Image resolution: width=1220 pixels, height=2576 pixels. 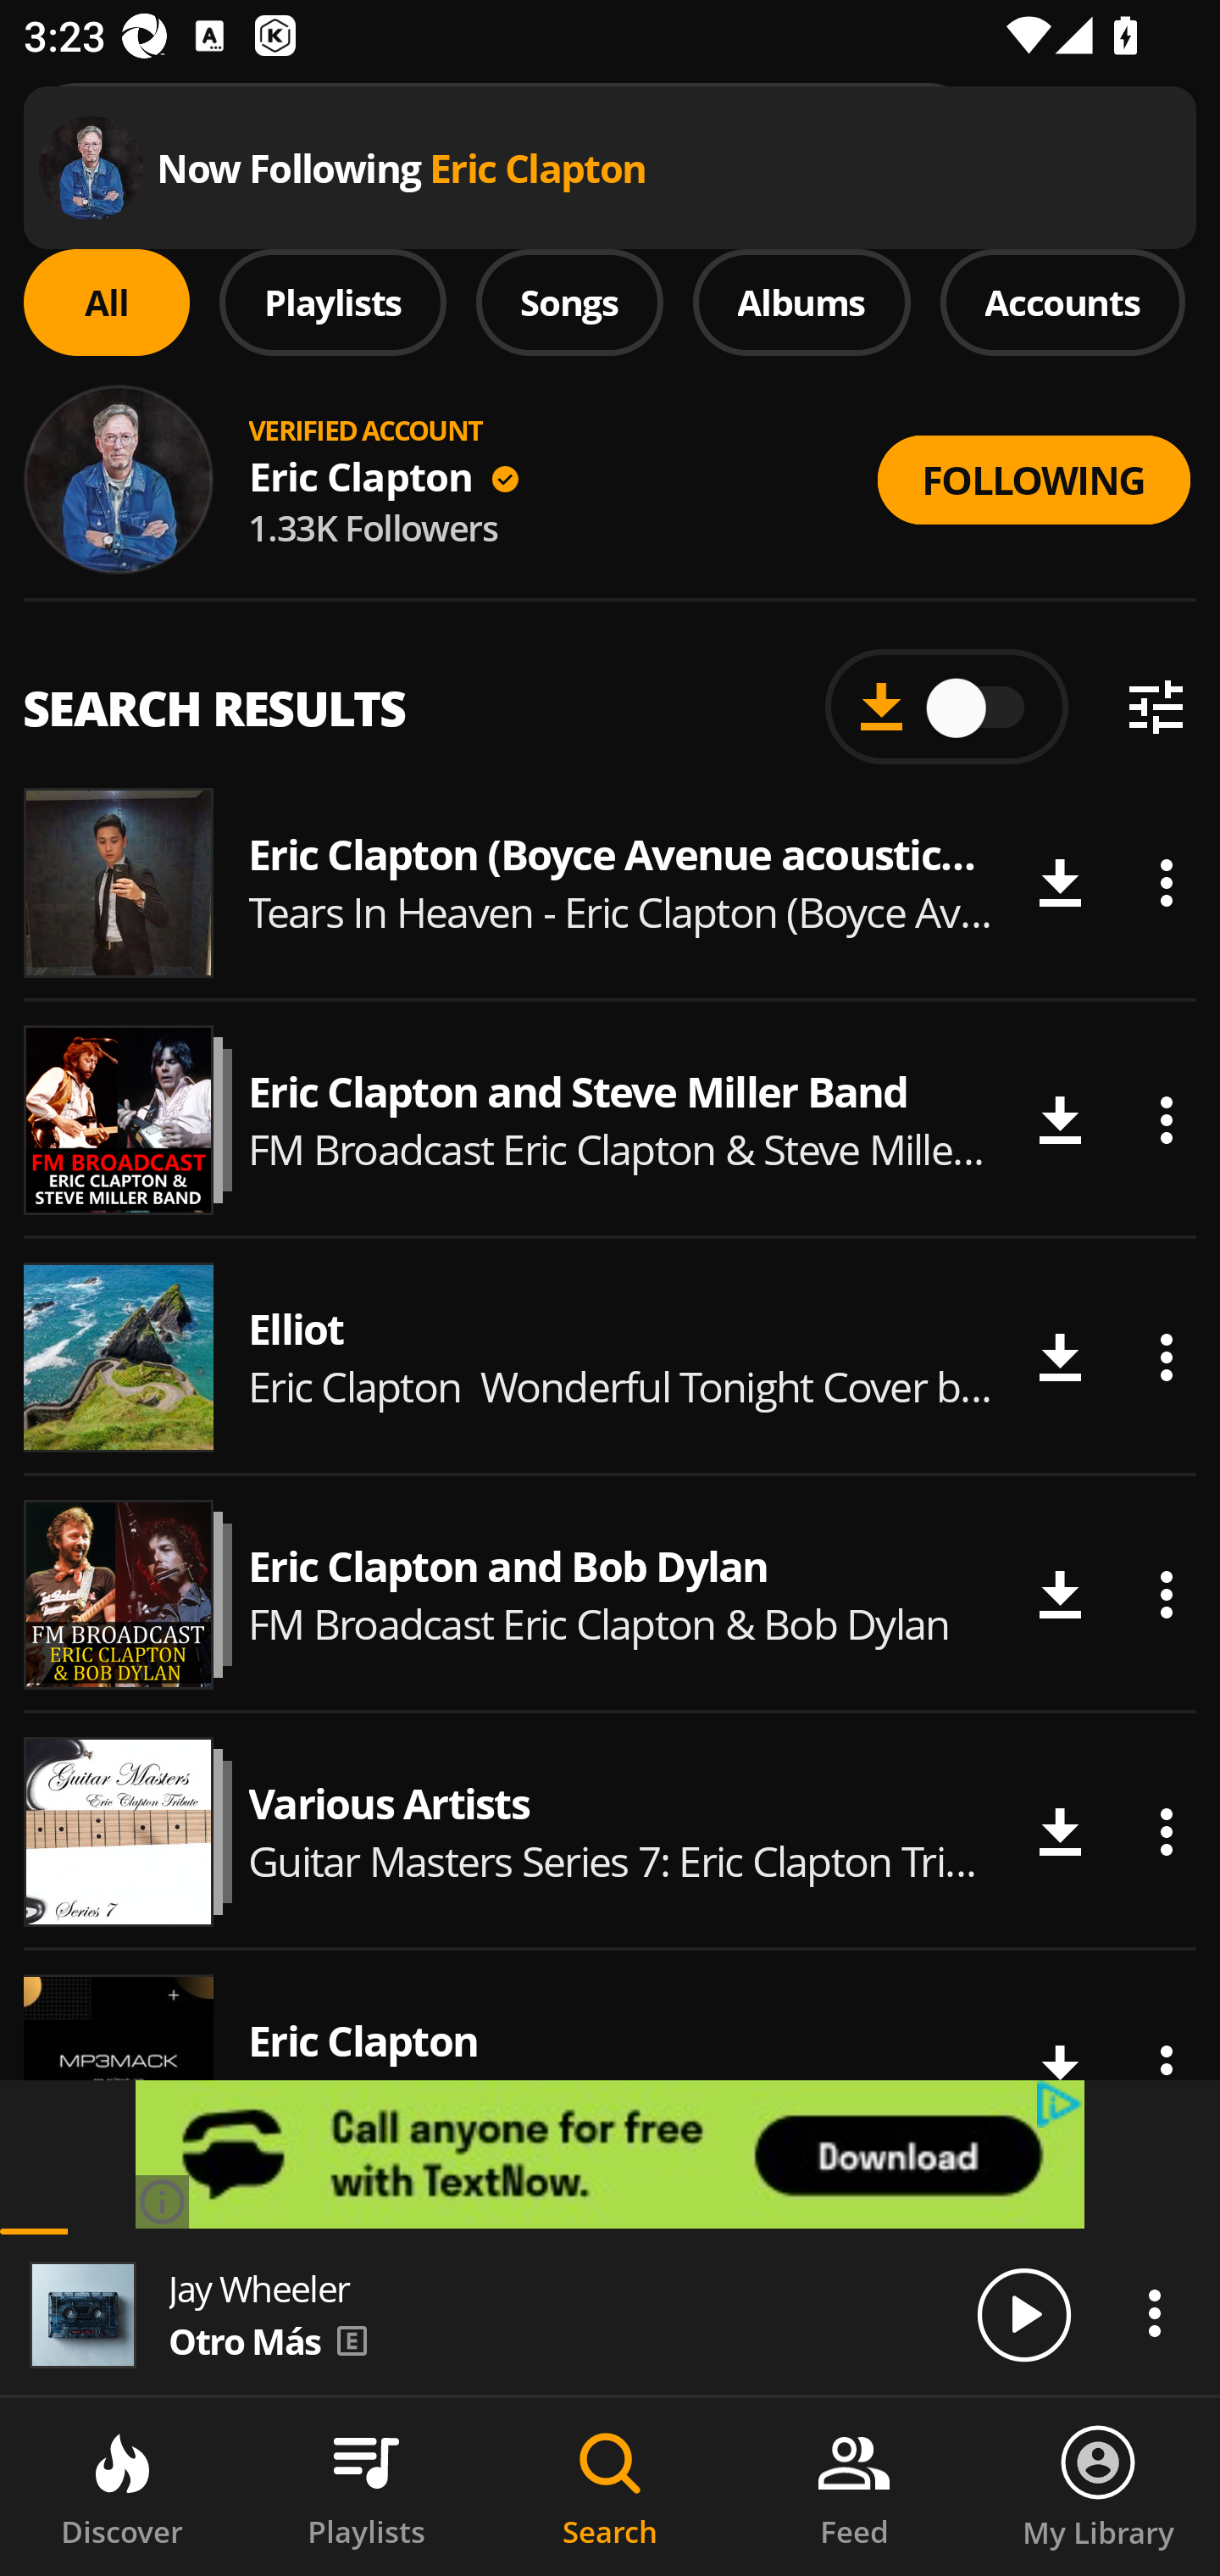 What do you see at coordinates (1059, 1120) in the screenshot?
I see `Download` at bounding box center [1059, 1120].